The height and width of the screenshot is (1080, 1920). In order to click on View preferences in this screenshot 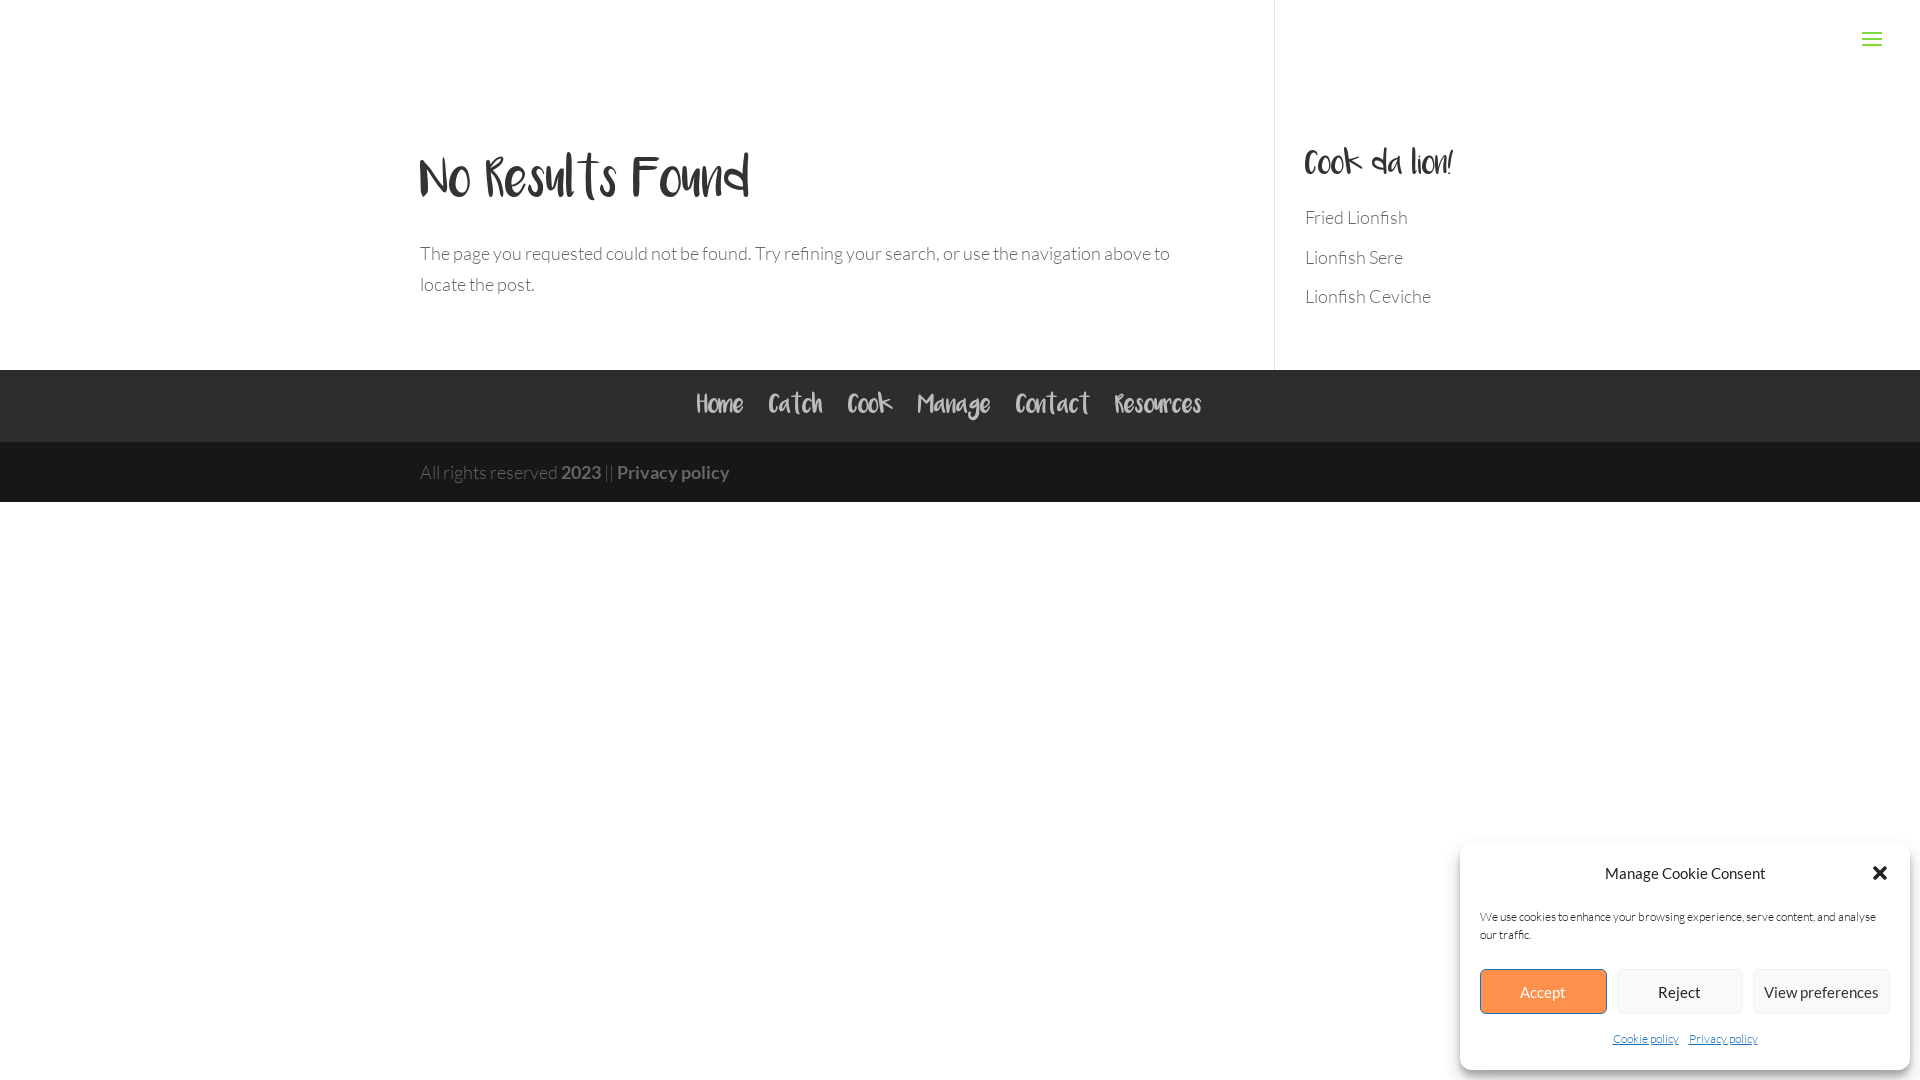, I will do `click(1822, 992)`.